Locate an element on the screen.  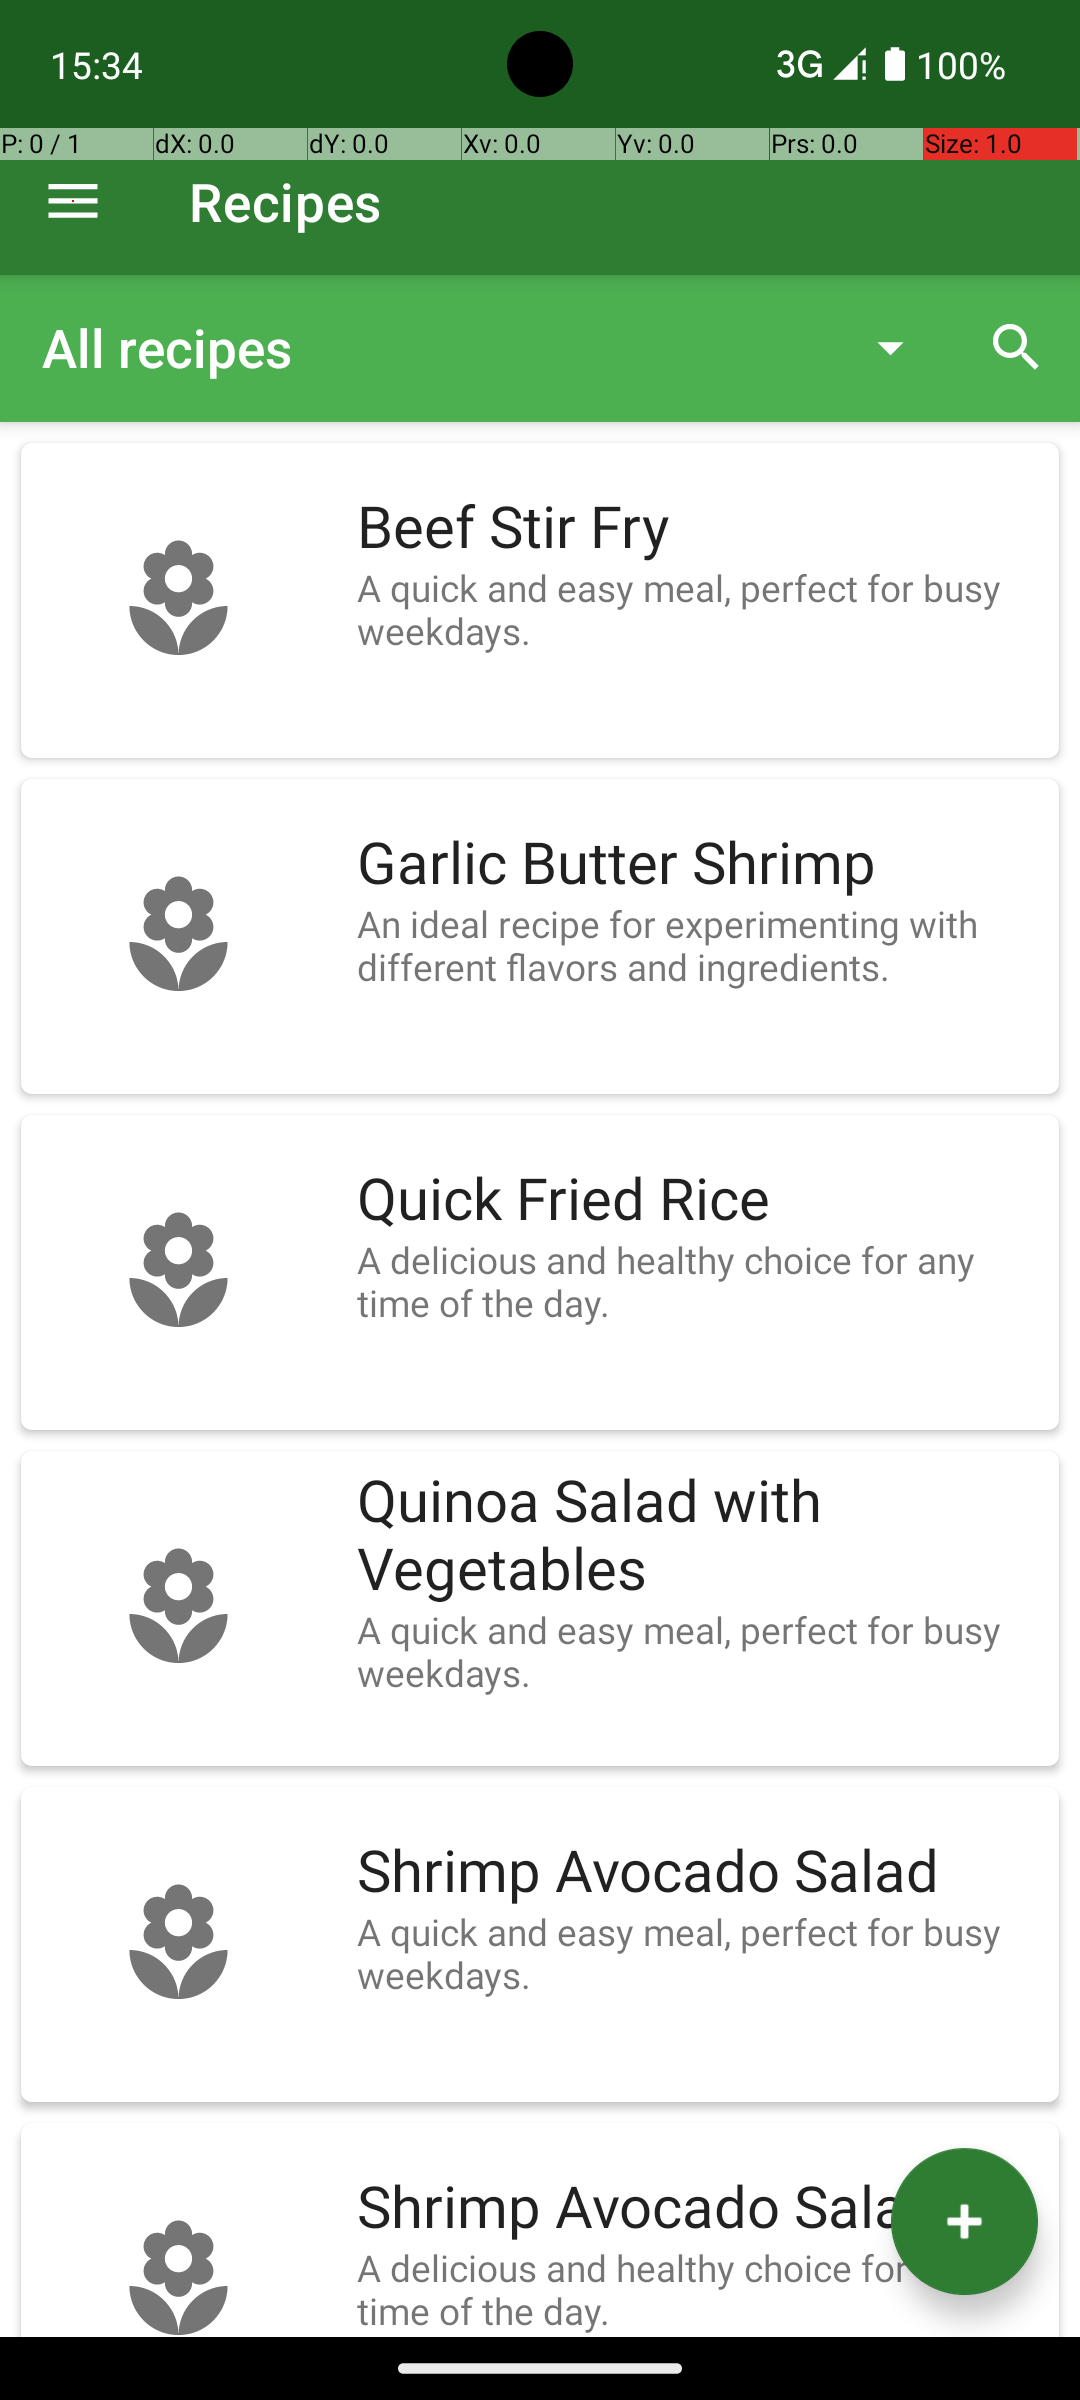
Recipe photo is located at coordinates (178, 600).